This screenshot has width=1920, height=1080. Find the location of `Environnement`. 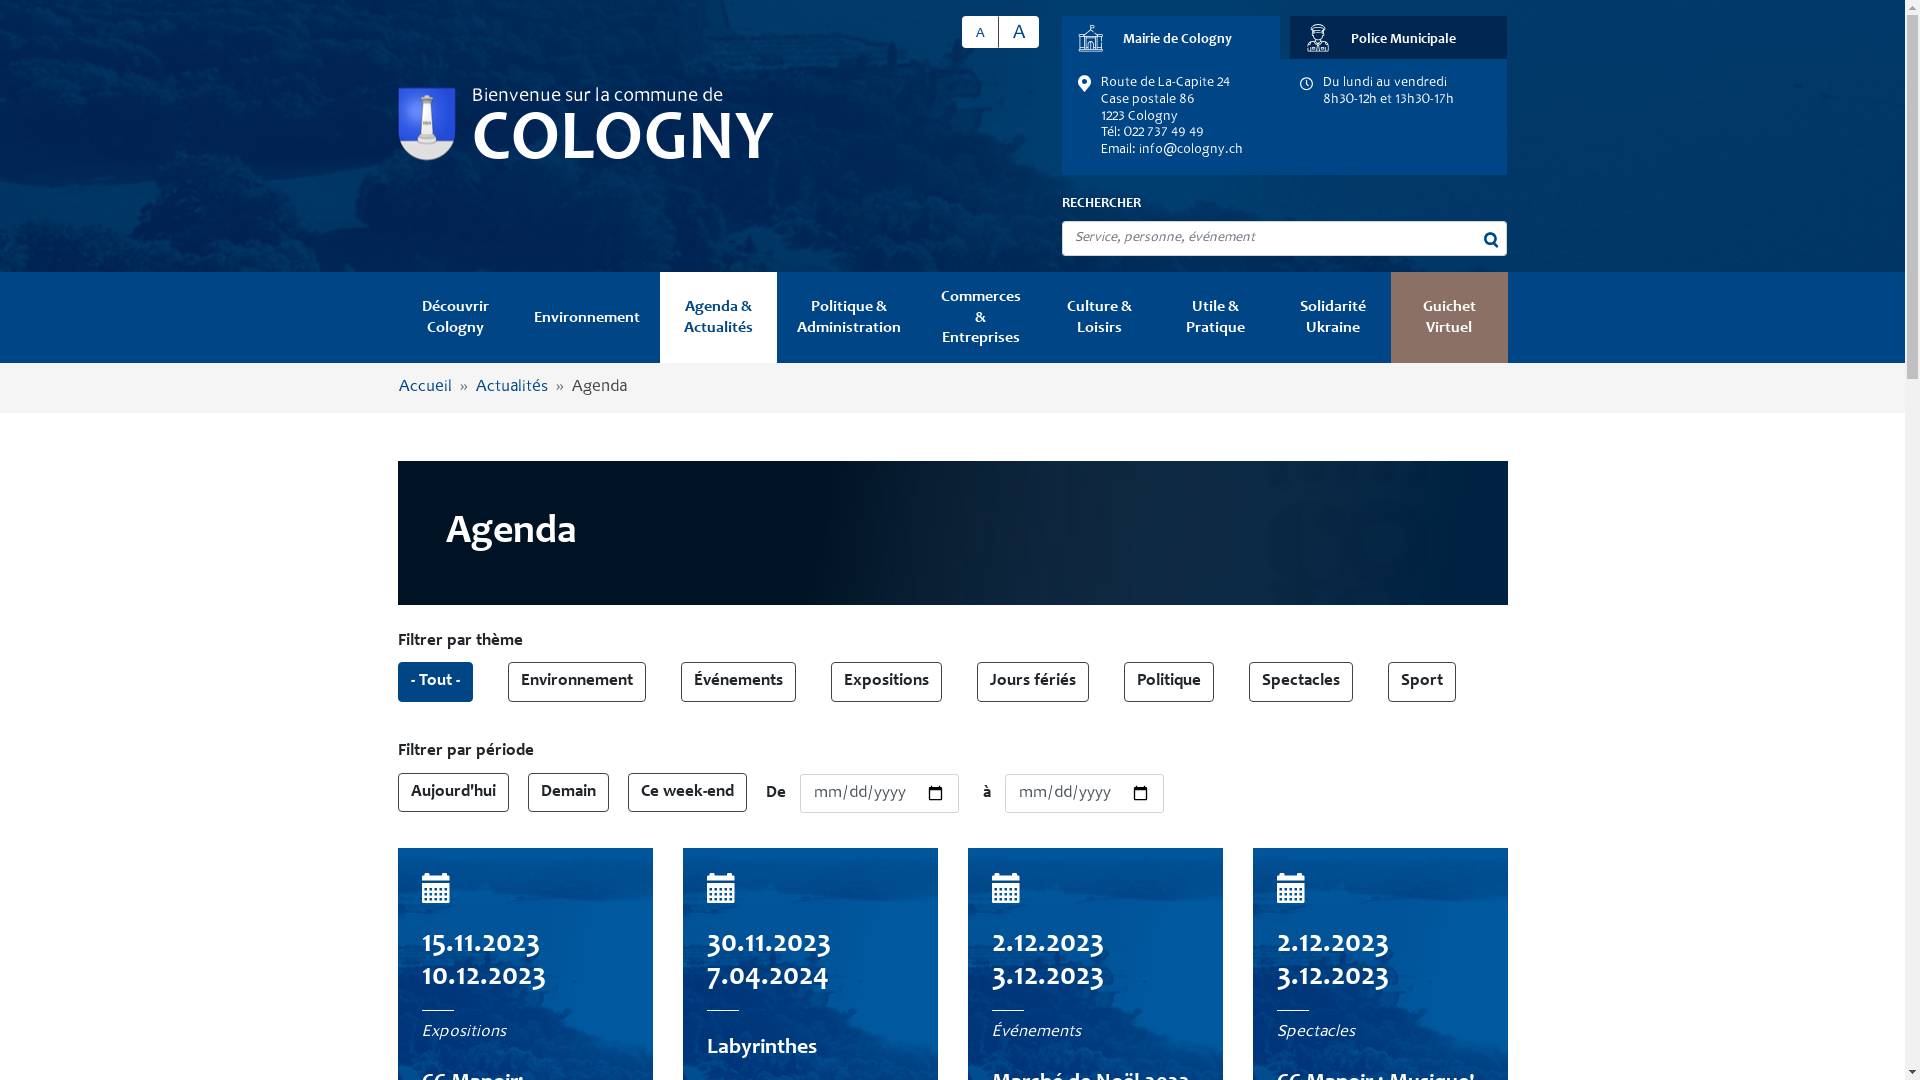

Environnement is located at coordinates (577, 682).